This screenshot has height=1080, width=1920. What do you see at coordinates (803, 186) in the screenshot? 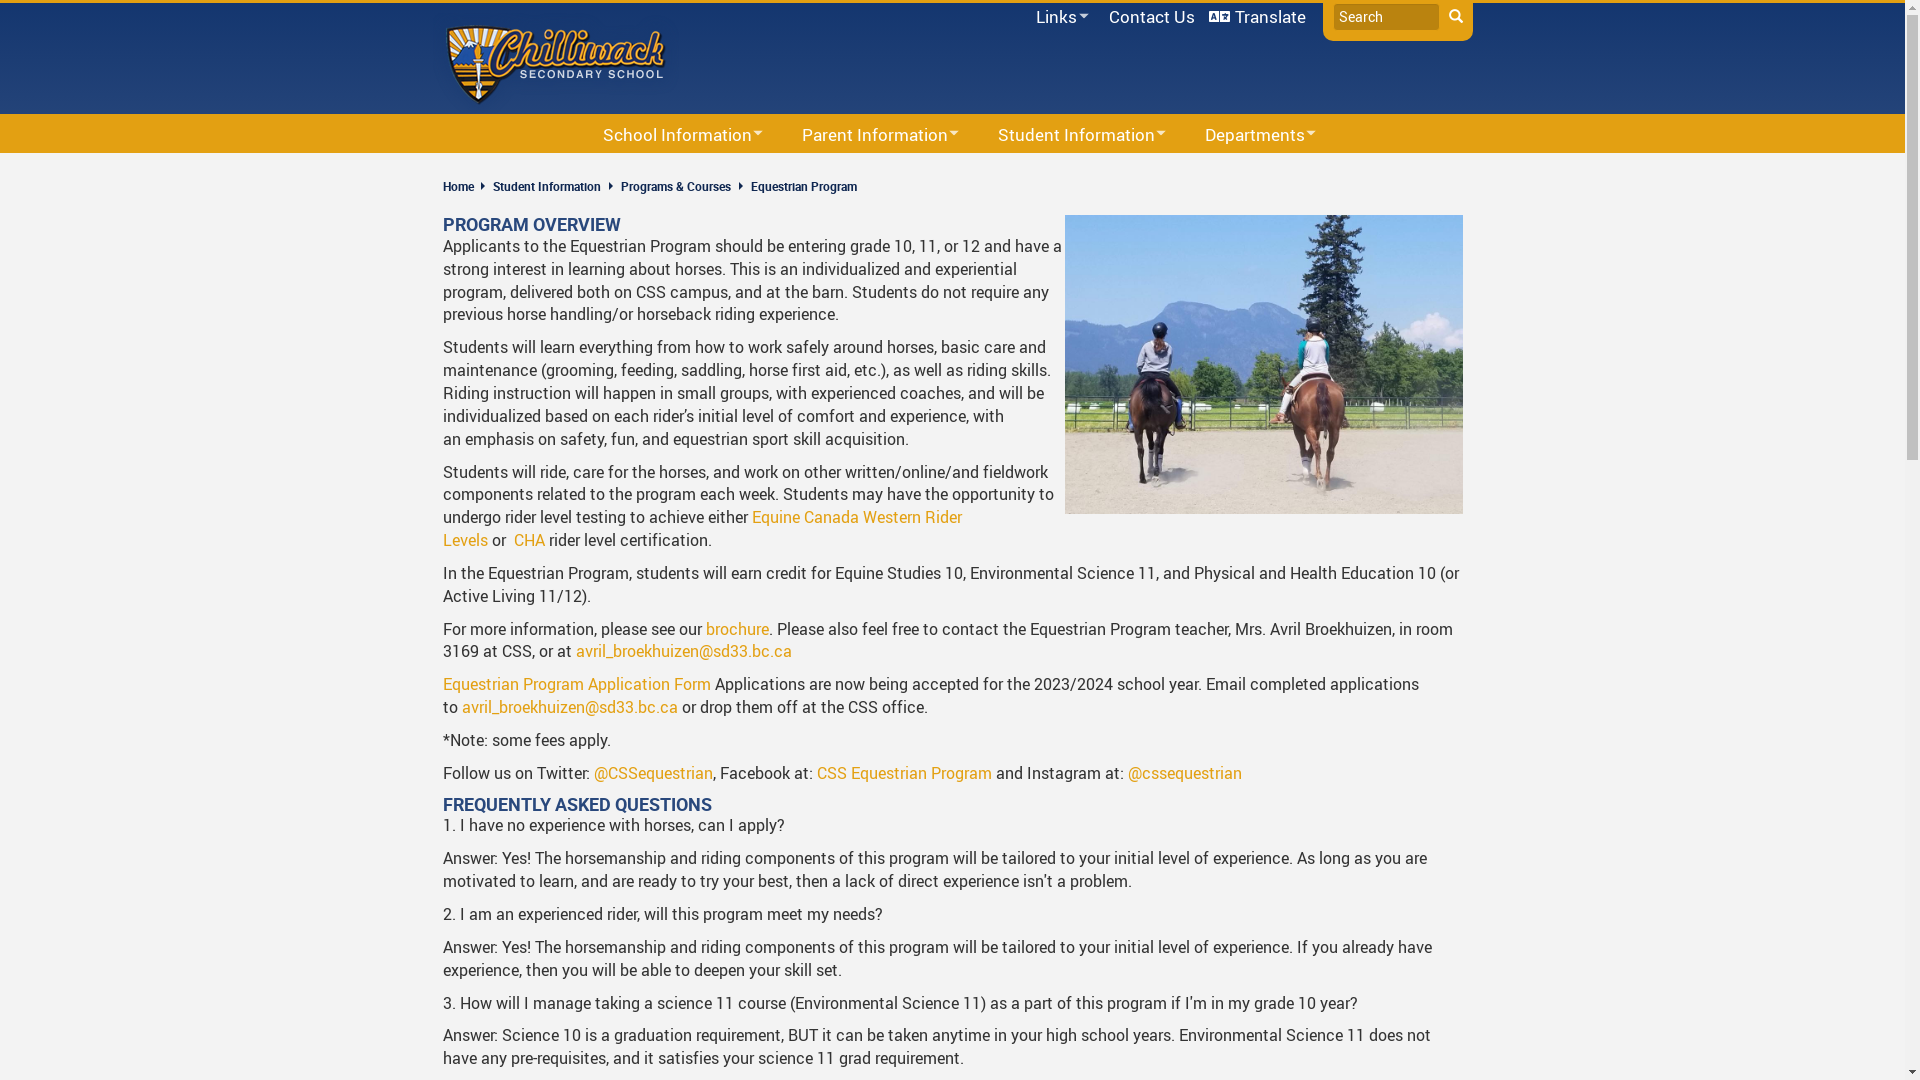
I see `Equestrian Program` at bounding box center [803, 186].